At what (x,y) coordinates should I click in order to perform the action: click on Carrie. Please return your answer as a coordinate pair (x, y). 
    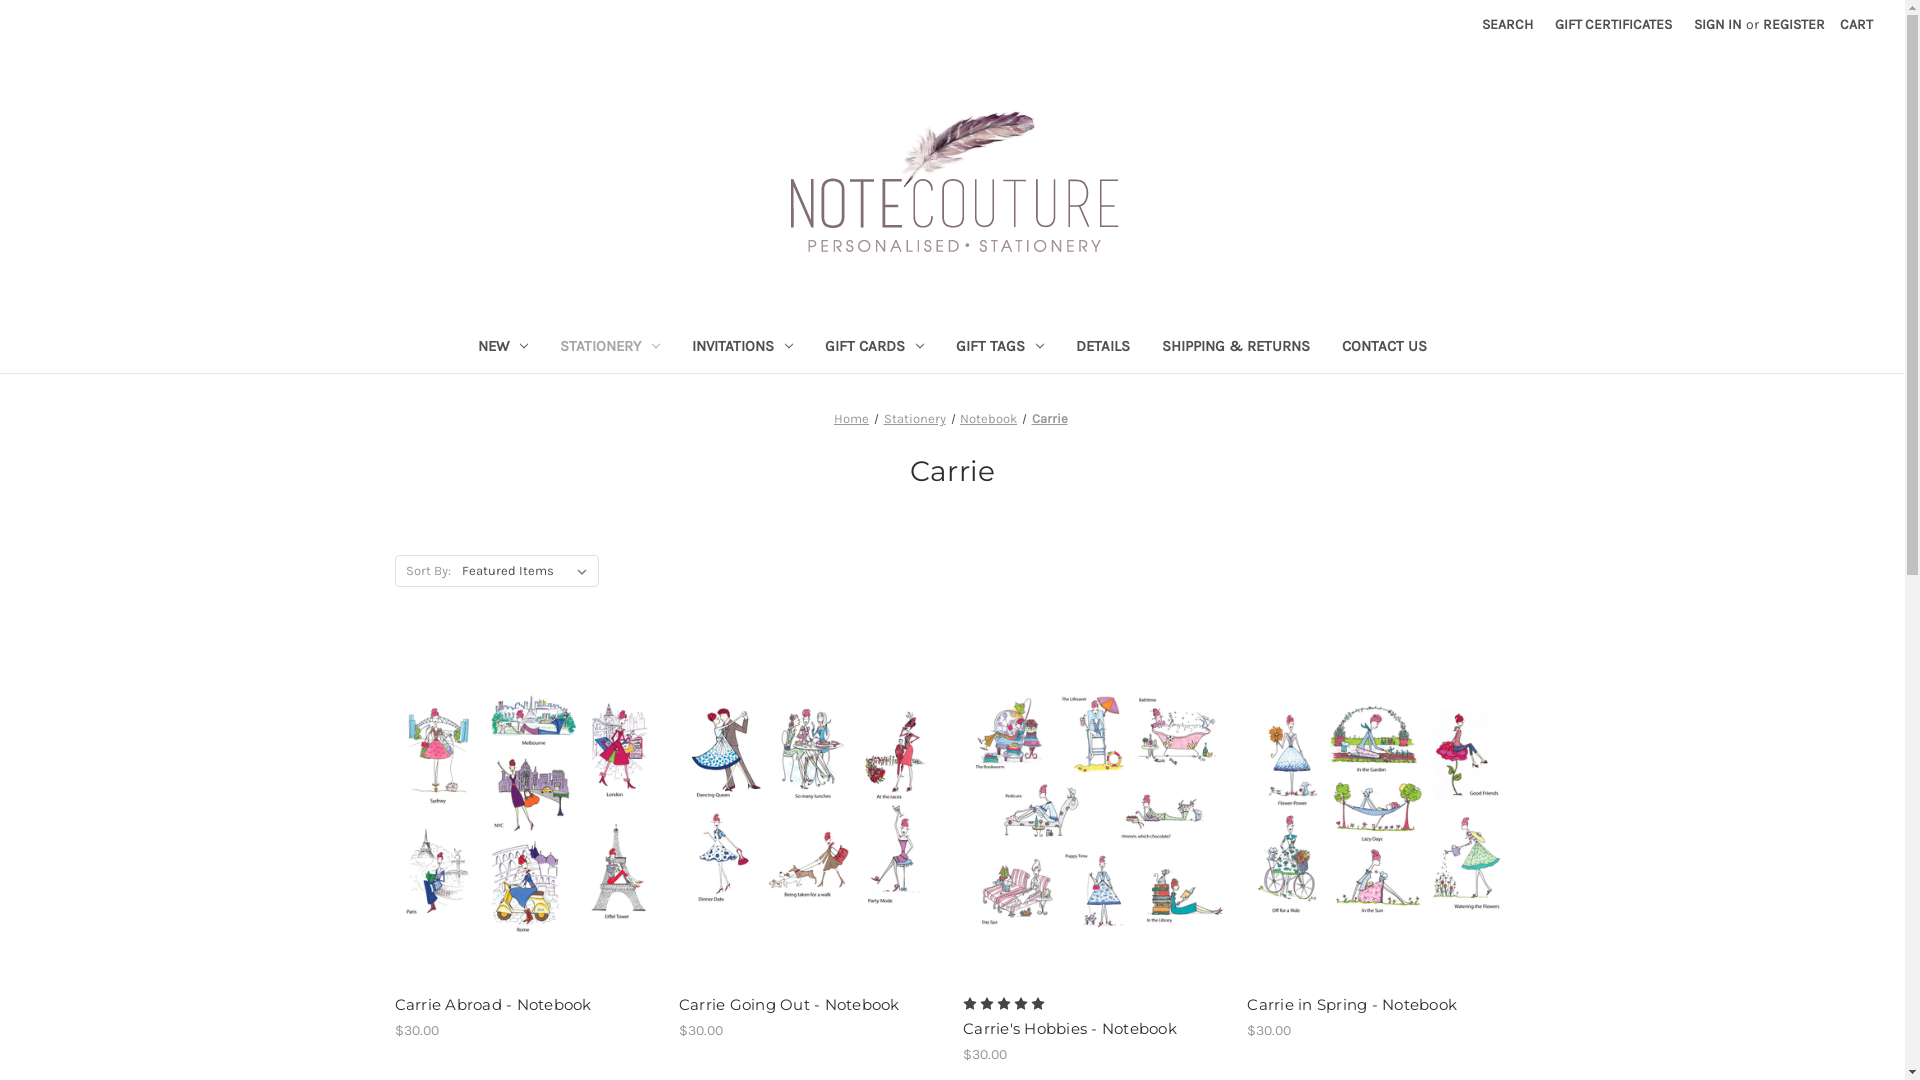
    Looking at the image, I should click on (1050, 418).